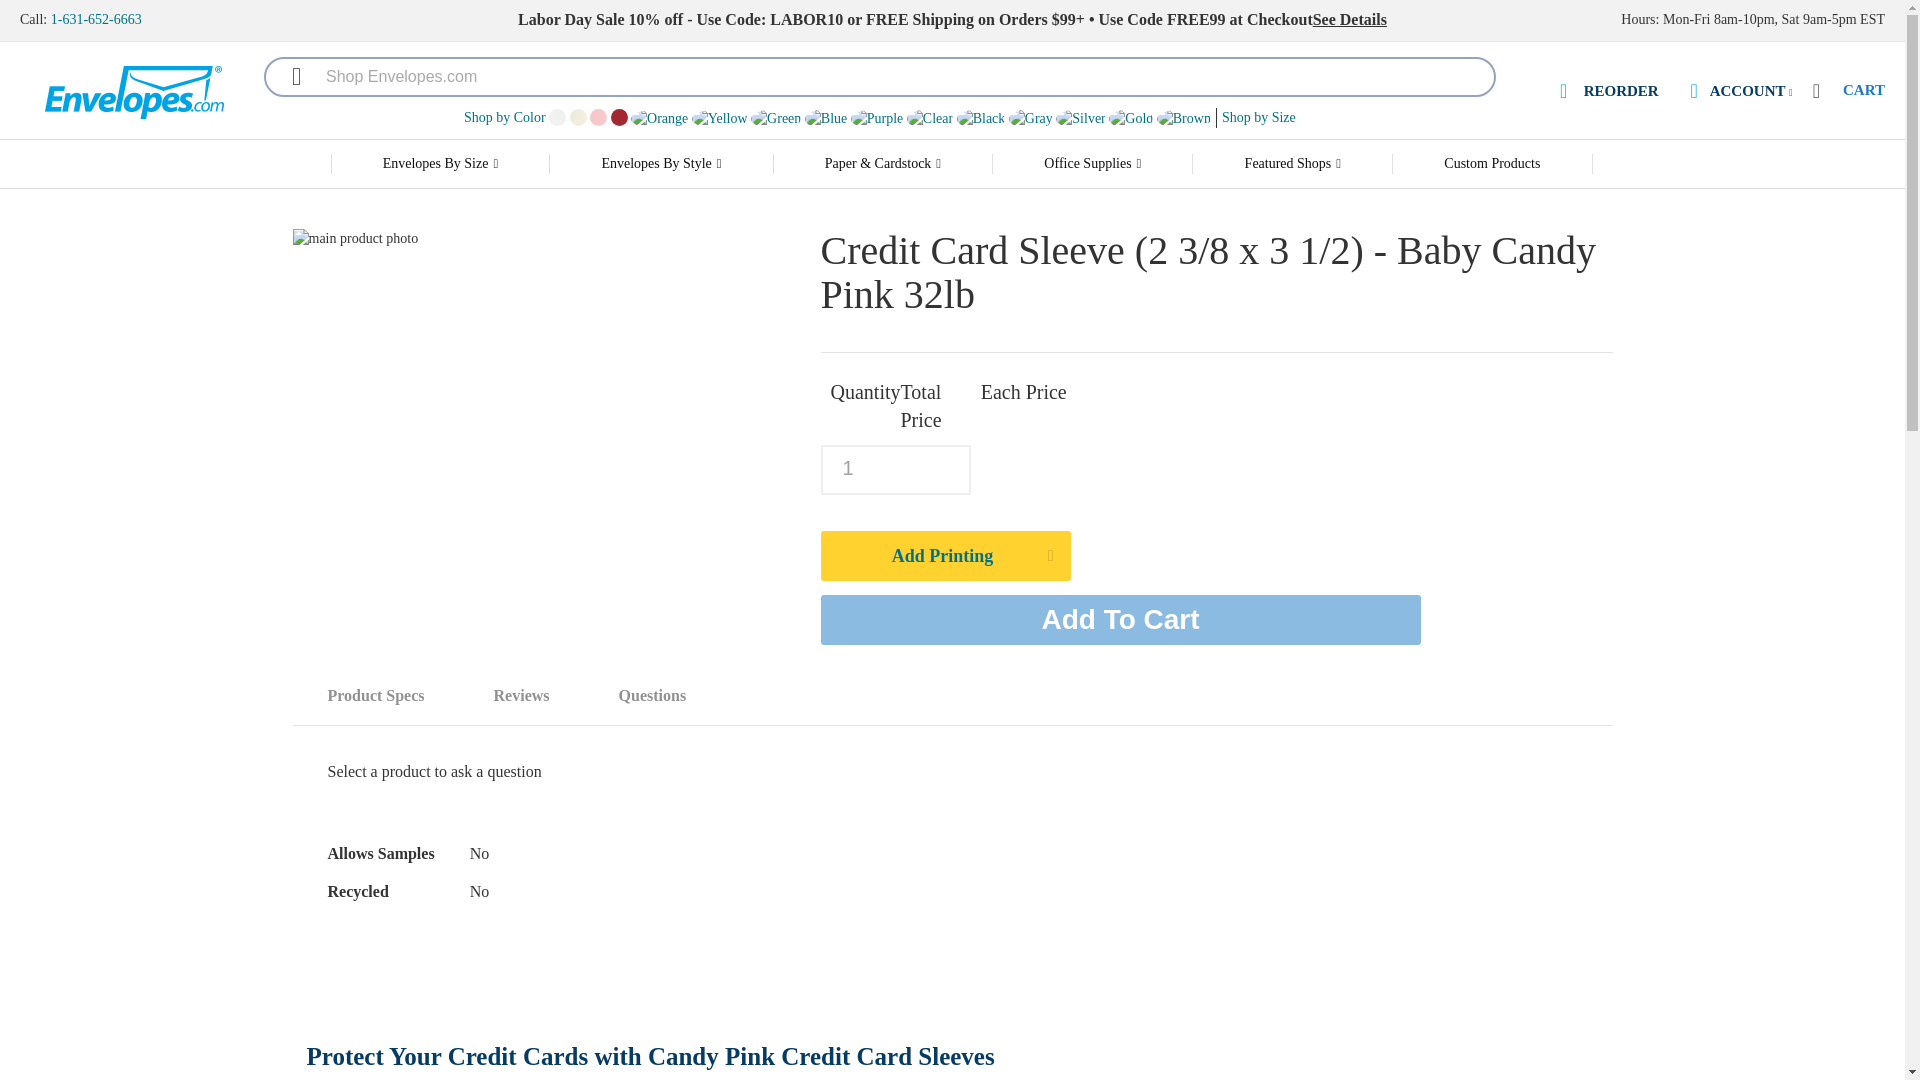 The image size is (1920, 1080). Describe the element at coordinates (1120, 620) in the screenshot. I see `Add to Cart` at that location.